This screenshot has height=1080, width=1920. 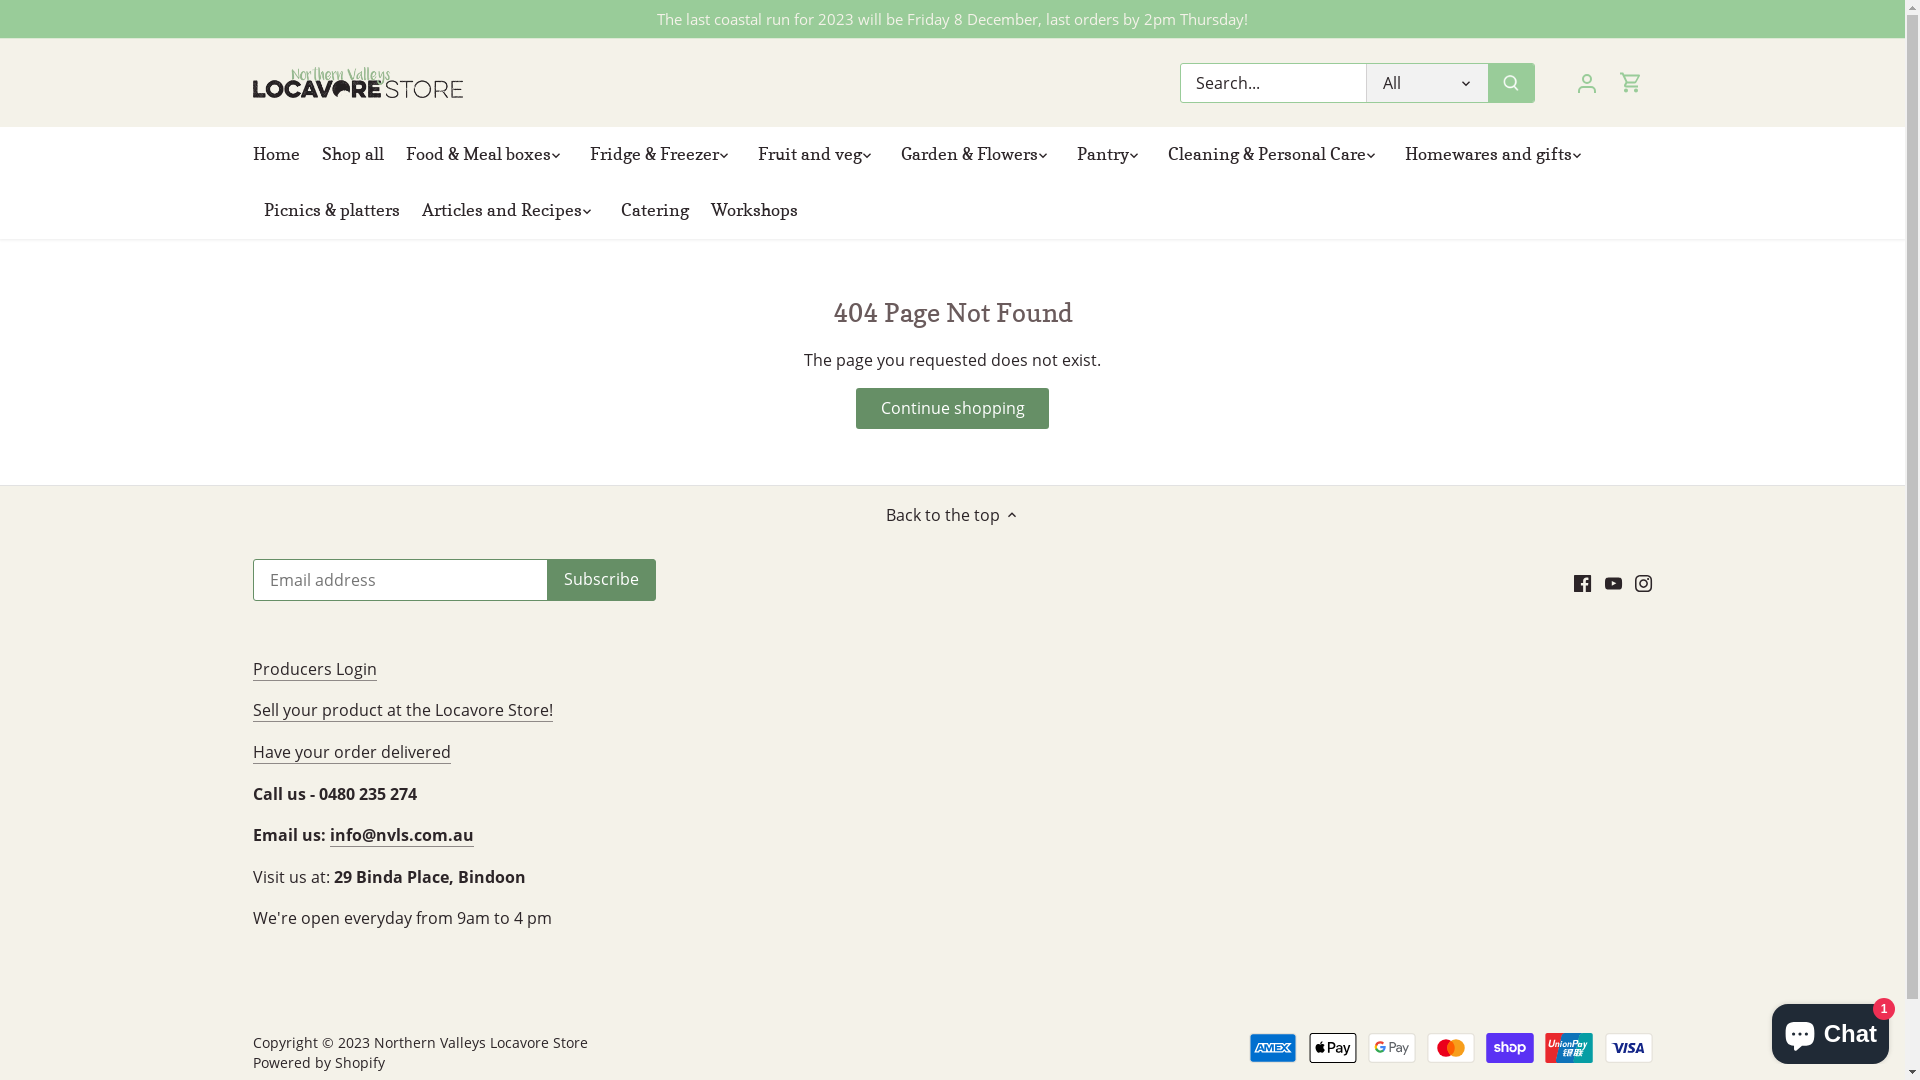 What do you see at coordinates (331, 211) in the screenshot?
I see `Picnics & platters` at bounding box center [331, 211].